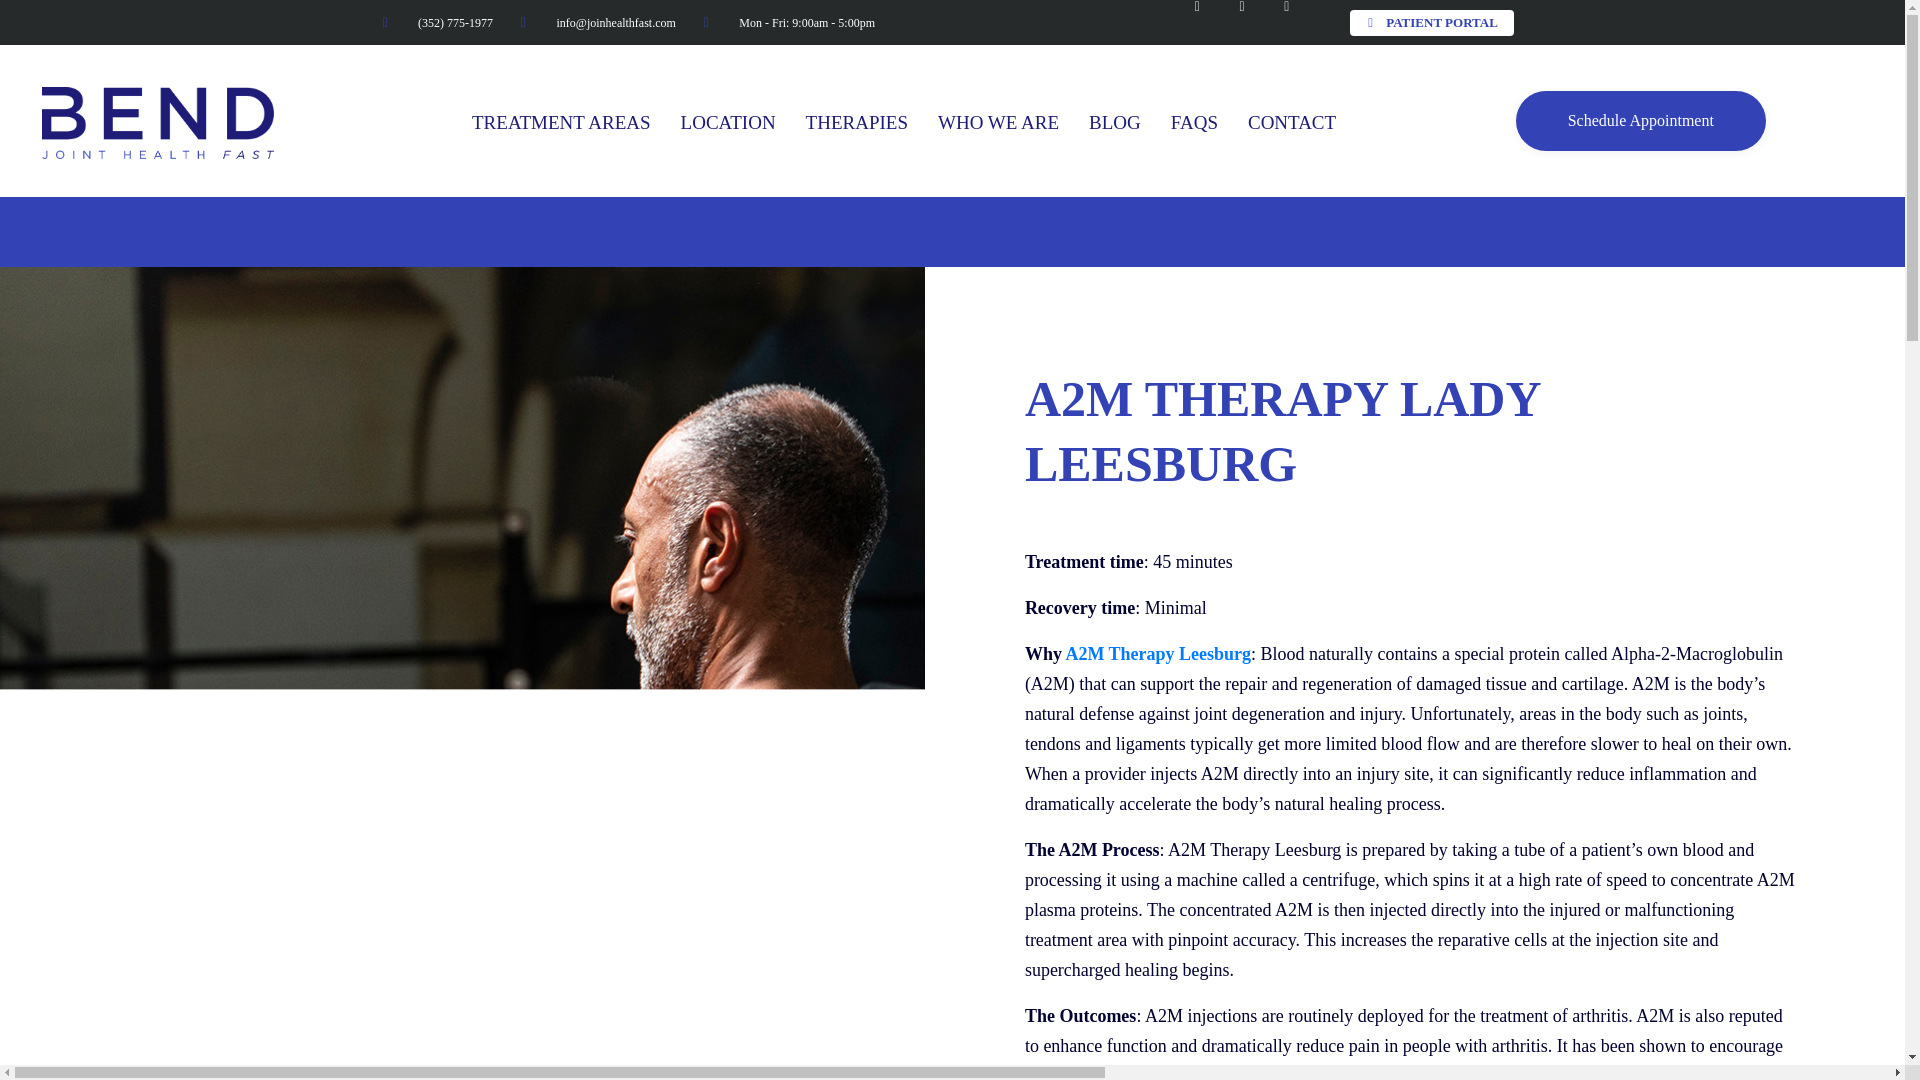 The height and width of the screenshot is (1080, 1920). I want to click on CONTACT, so click(1292, 122).